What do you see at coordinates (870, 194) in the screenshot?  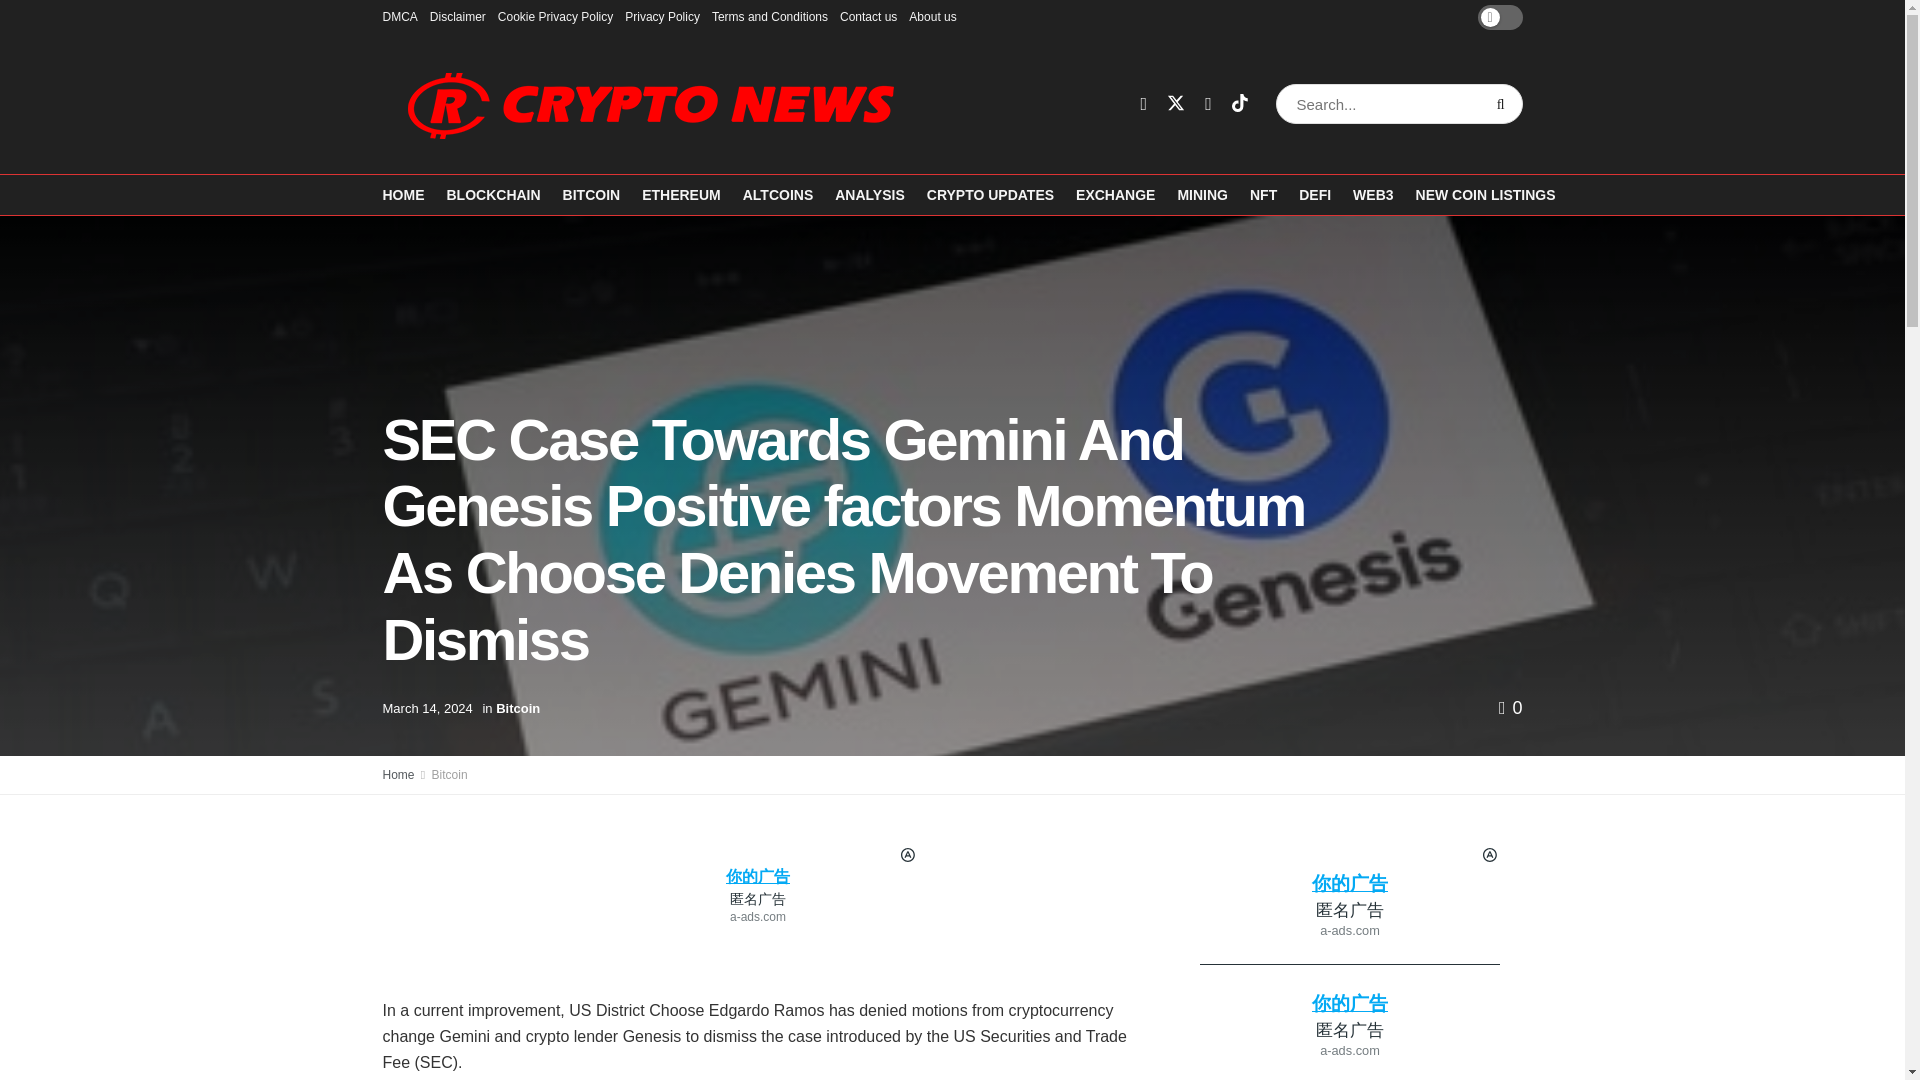 I see `ANALYSIS` at bounding box center [870, 194].